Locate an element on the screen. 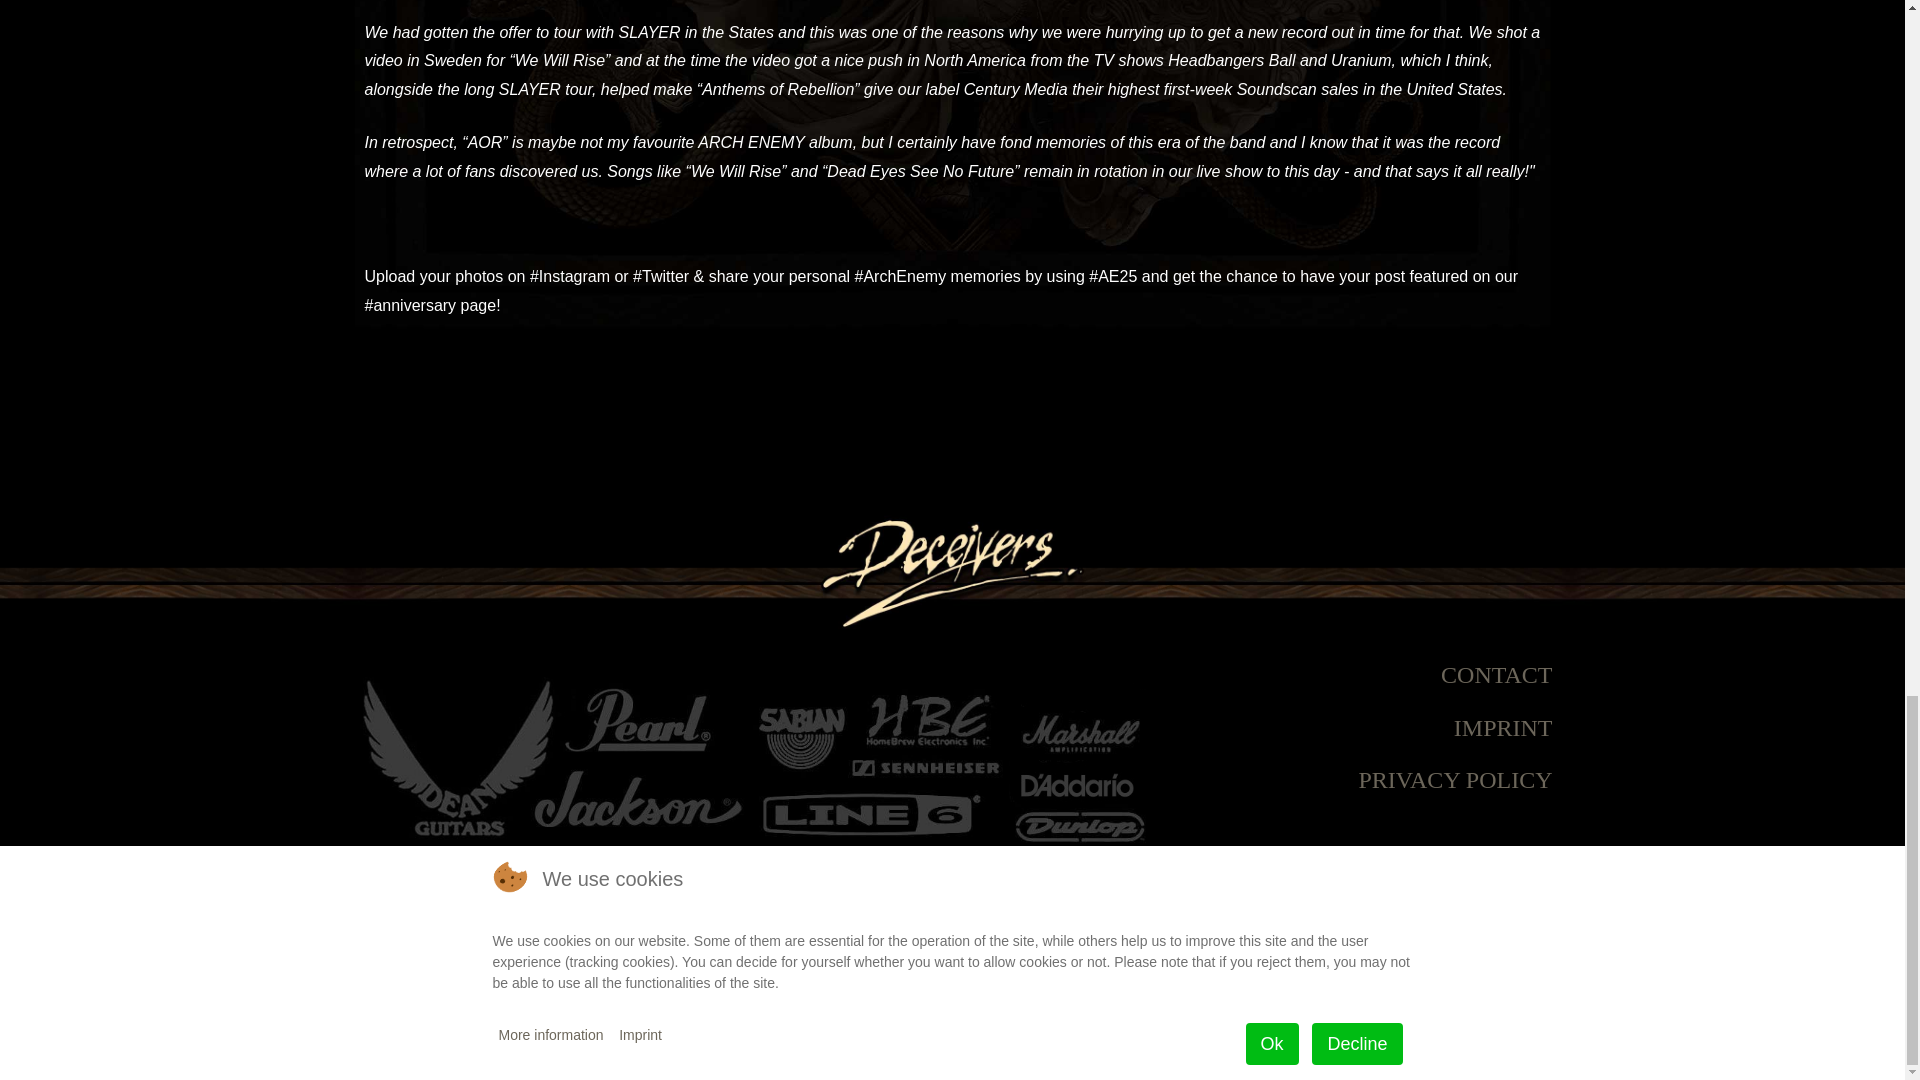 Image resolution: width=1920 pixels, height=1080 pixels. IMPRINT is located at coordinates (1503, 727).